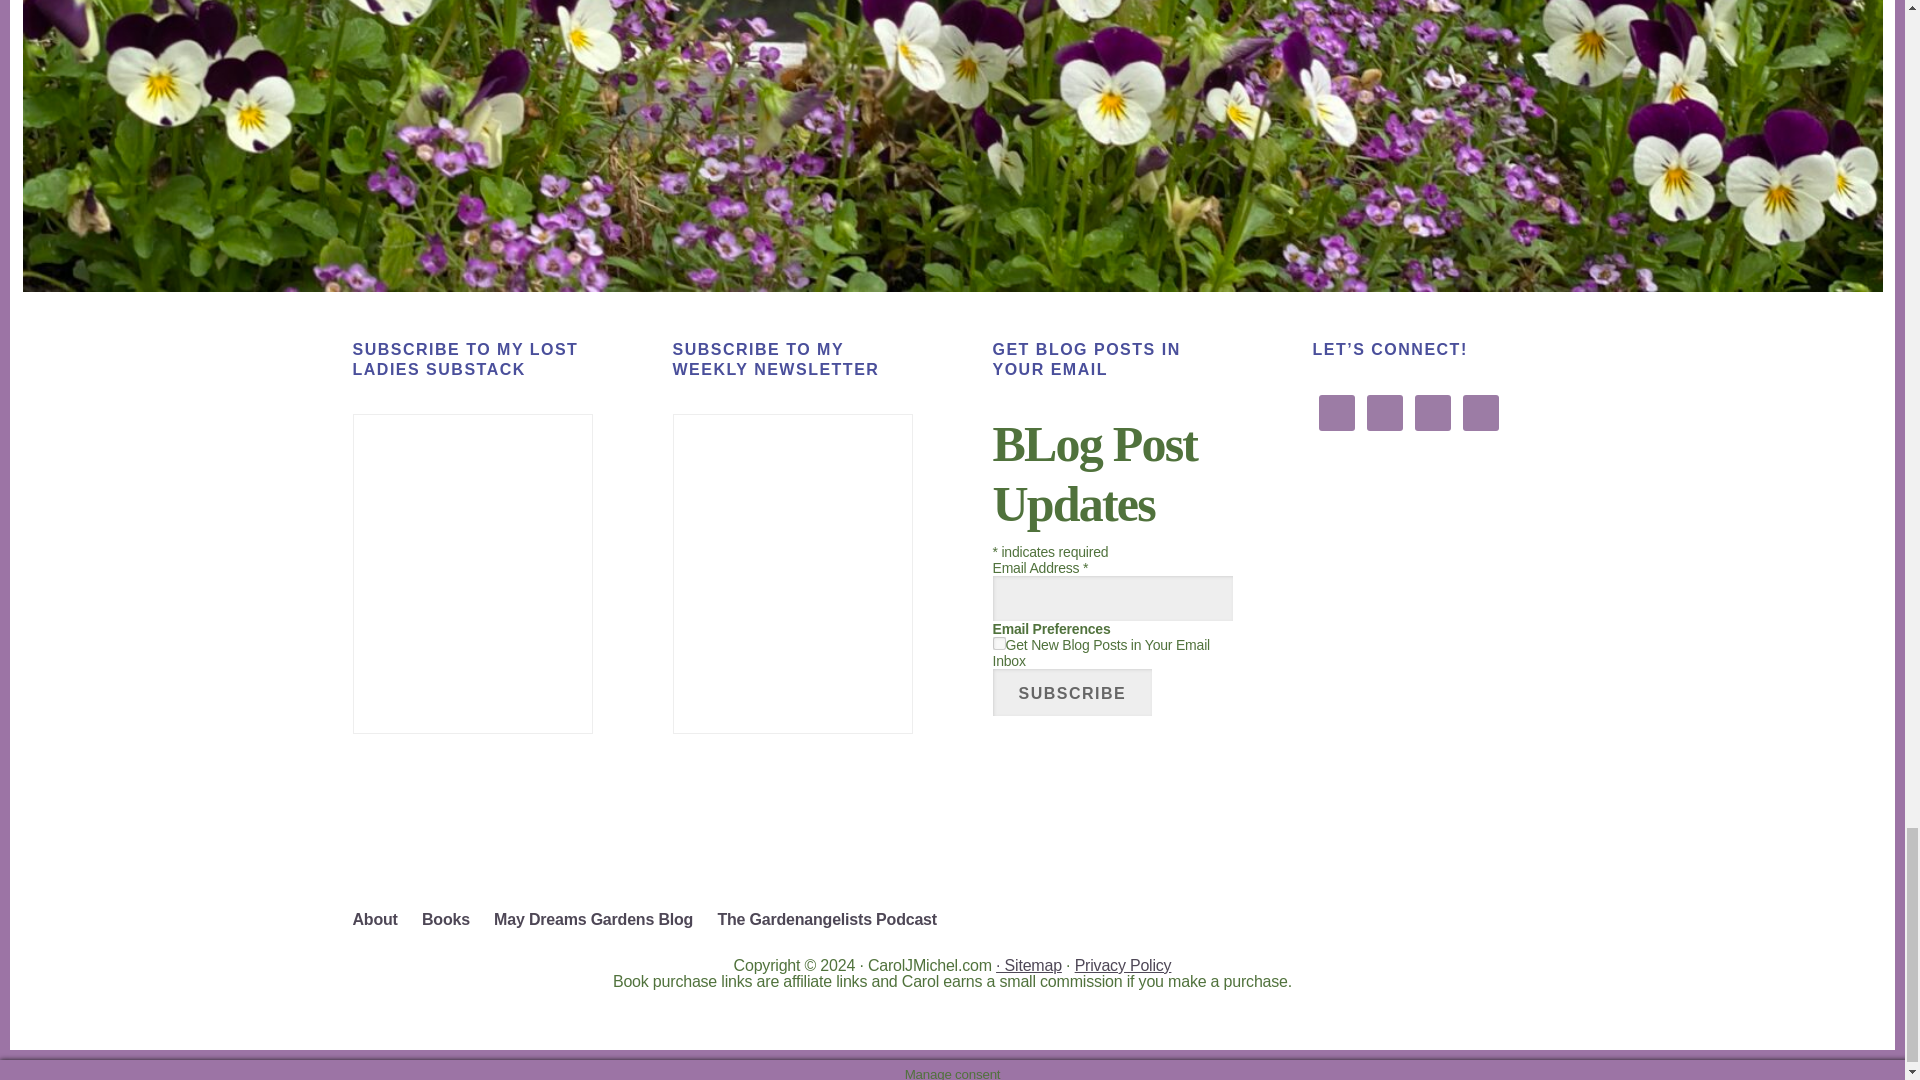 This screenshot has height=1080, width=1920. What do you see at coordinates (1072, 692) in the screenshot?
I see `Subscribe` at bounding box center [1072, 692].